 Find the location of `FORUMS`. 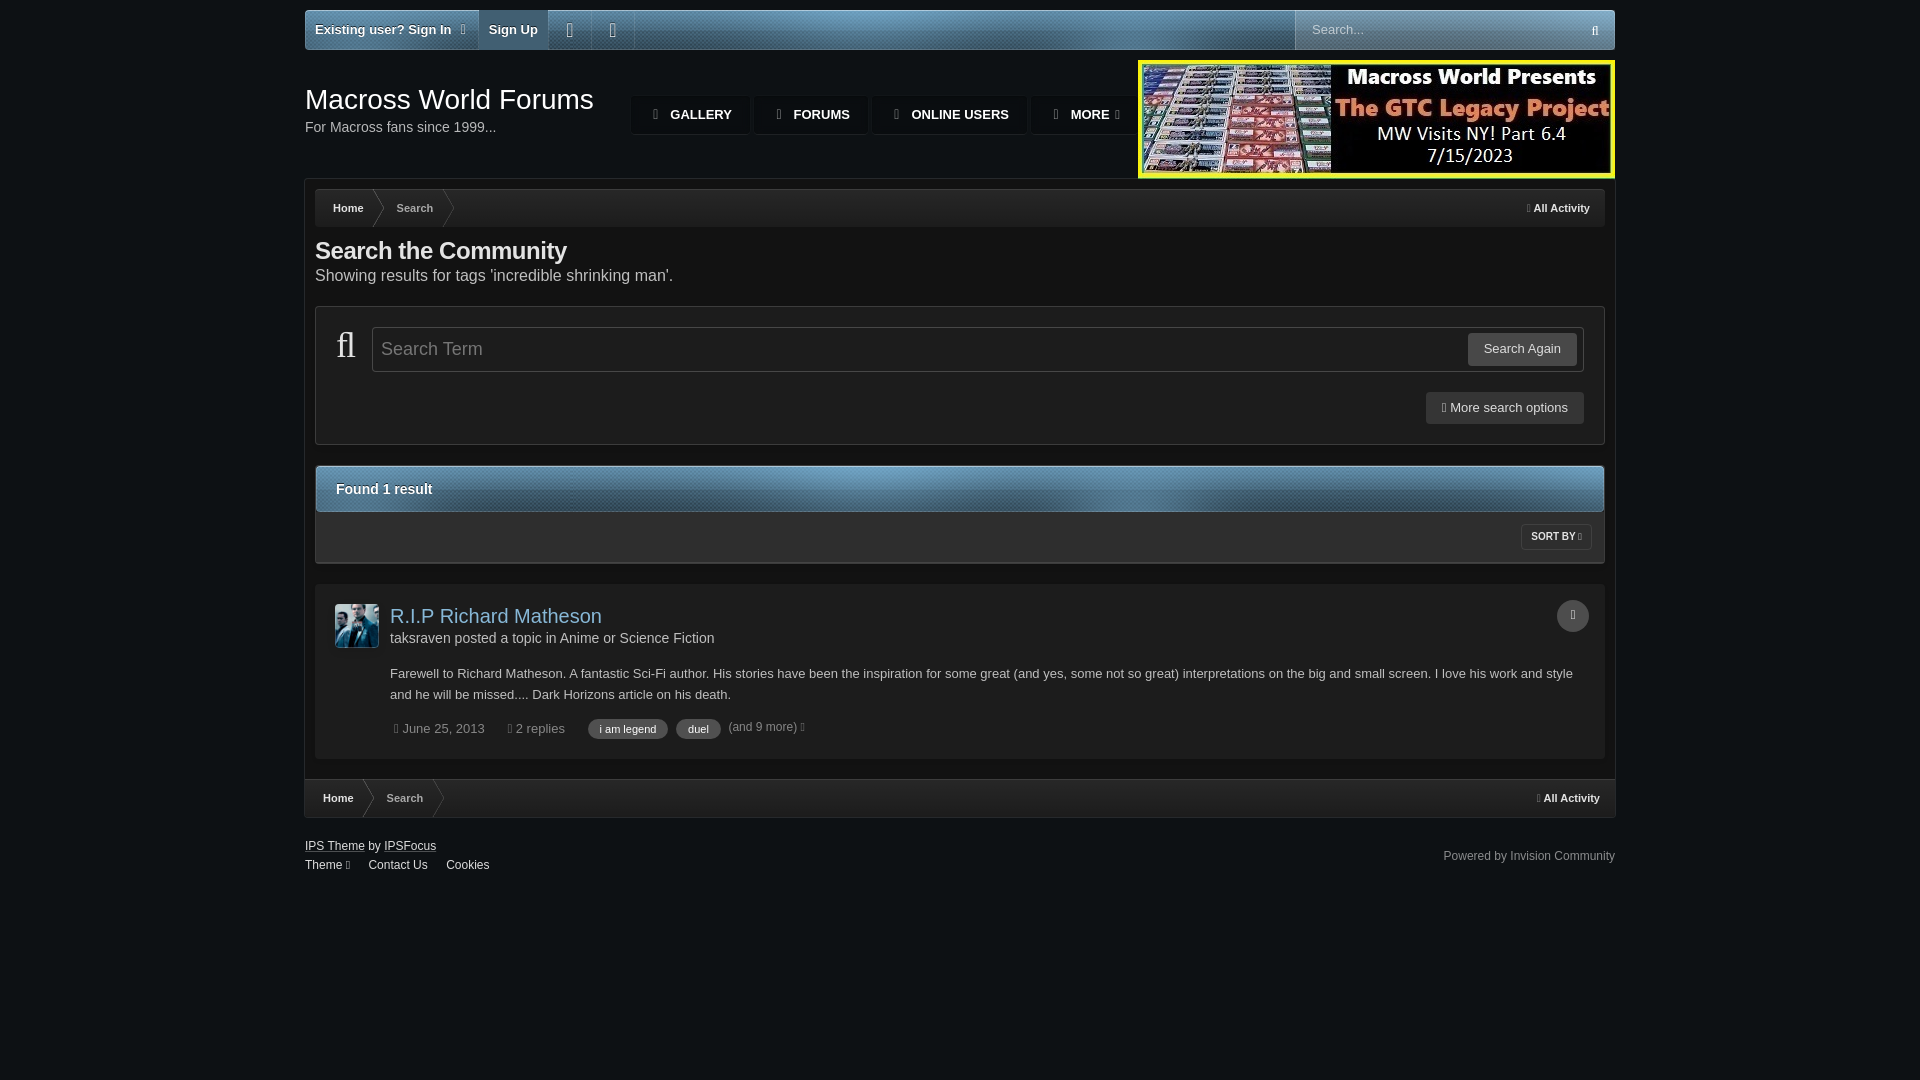

FORUMS is located at coordinates (810, 114).